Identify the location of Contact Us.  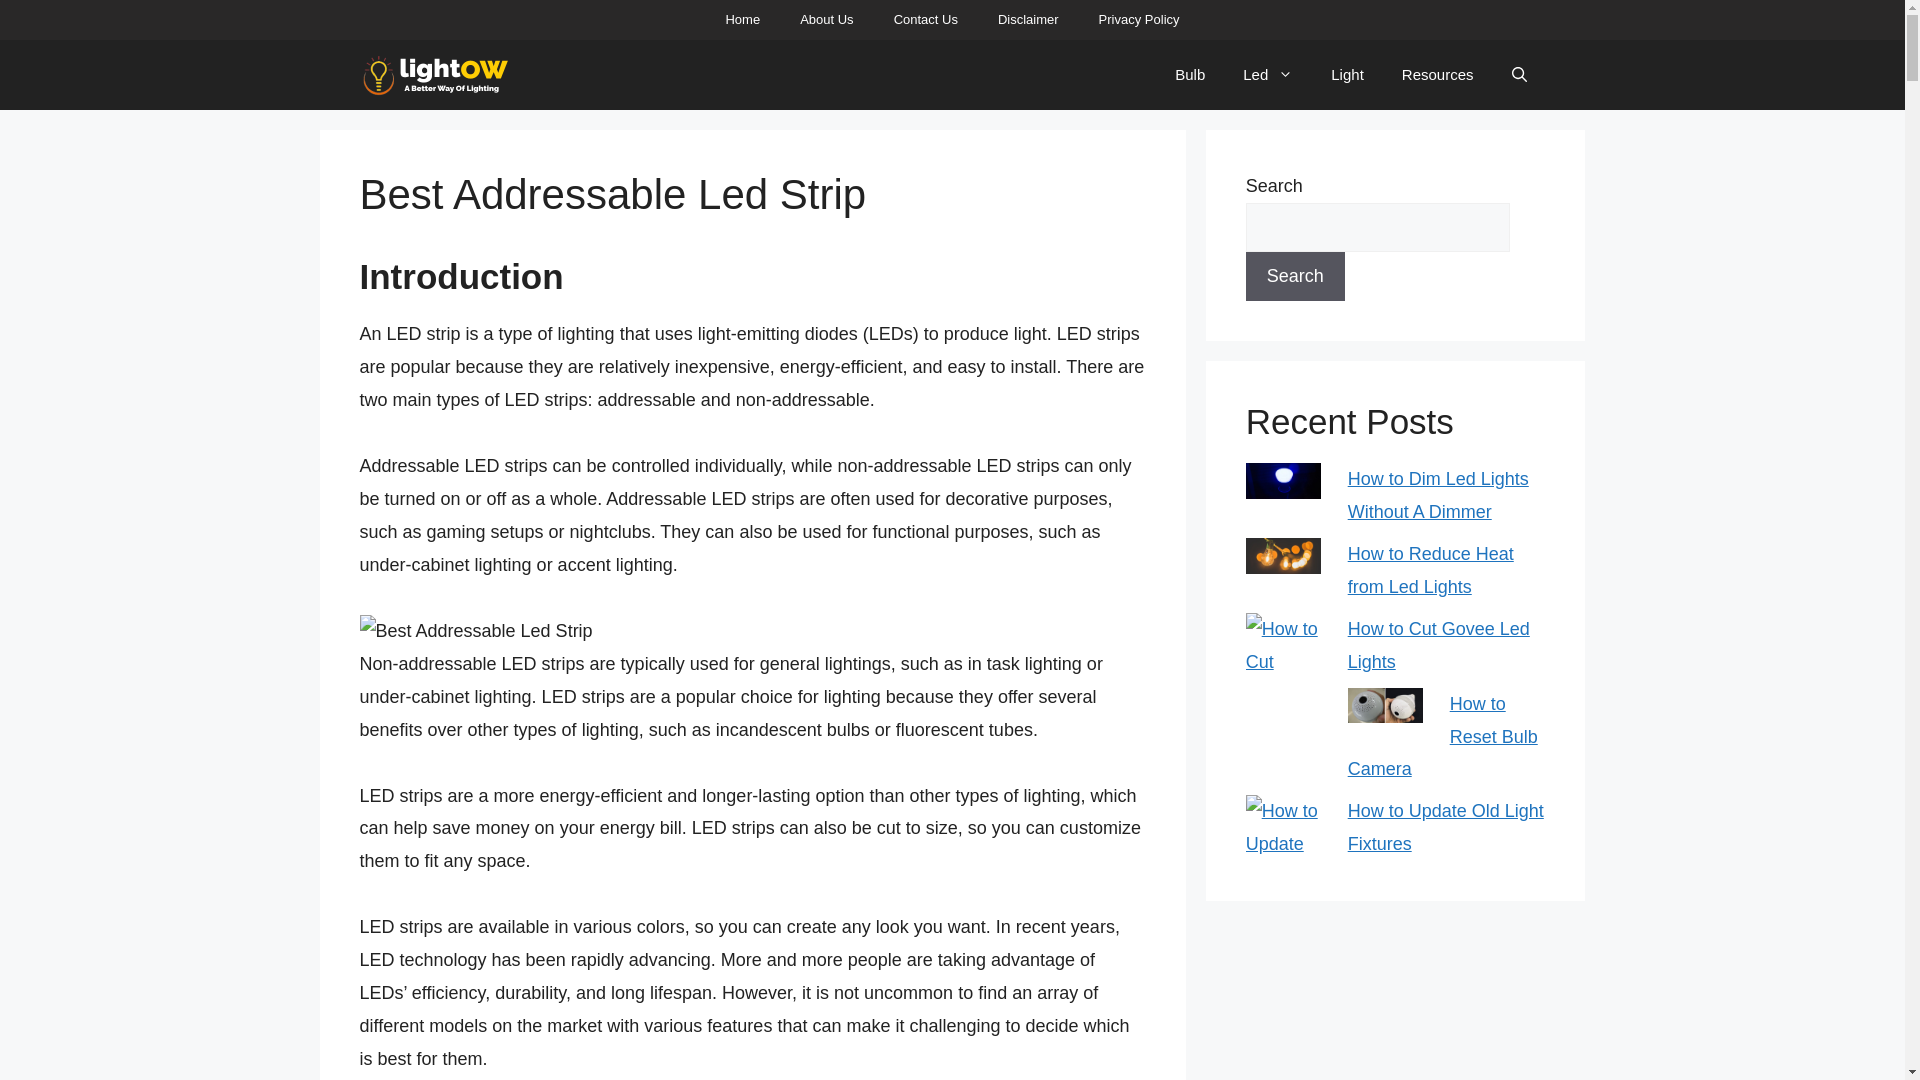
(925, 20).